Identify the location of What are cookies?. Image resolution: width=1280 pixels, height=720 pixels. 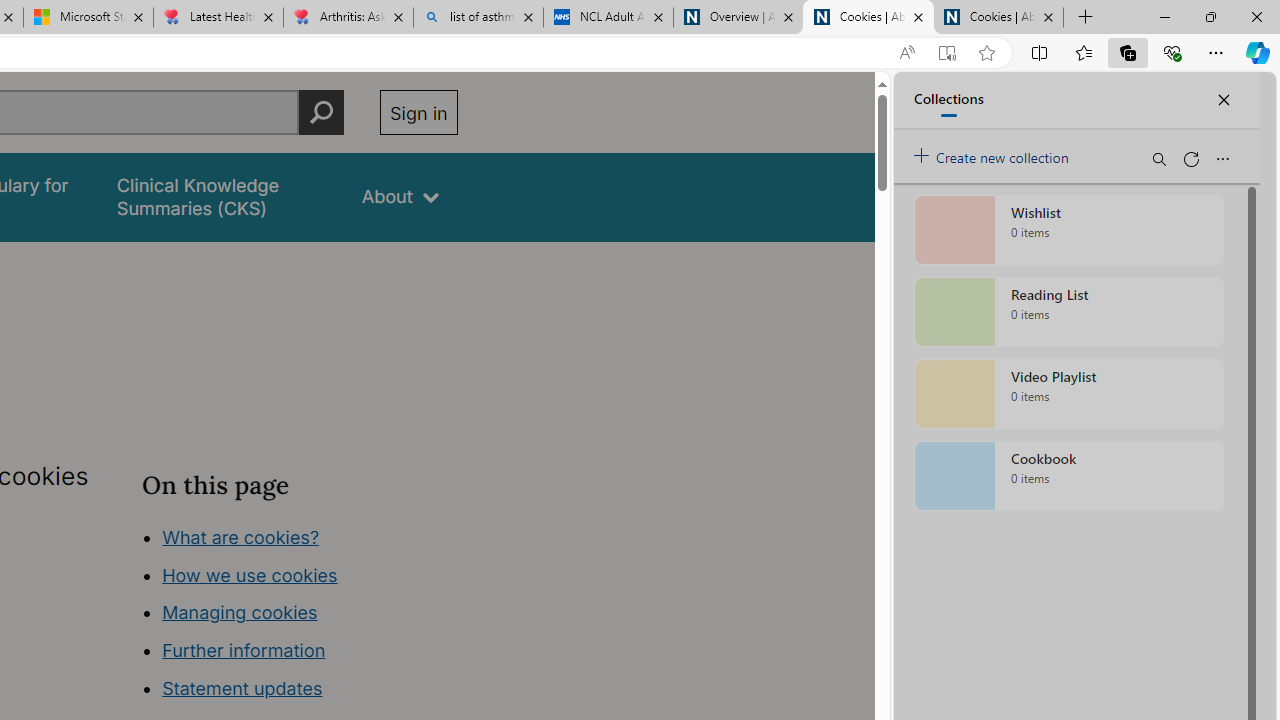
(241, 536).